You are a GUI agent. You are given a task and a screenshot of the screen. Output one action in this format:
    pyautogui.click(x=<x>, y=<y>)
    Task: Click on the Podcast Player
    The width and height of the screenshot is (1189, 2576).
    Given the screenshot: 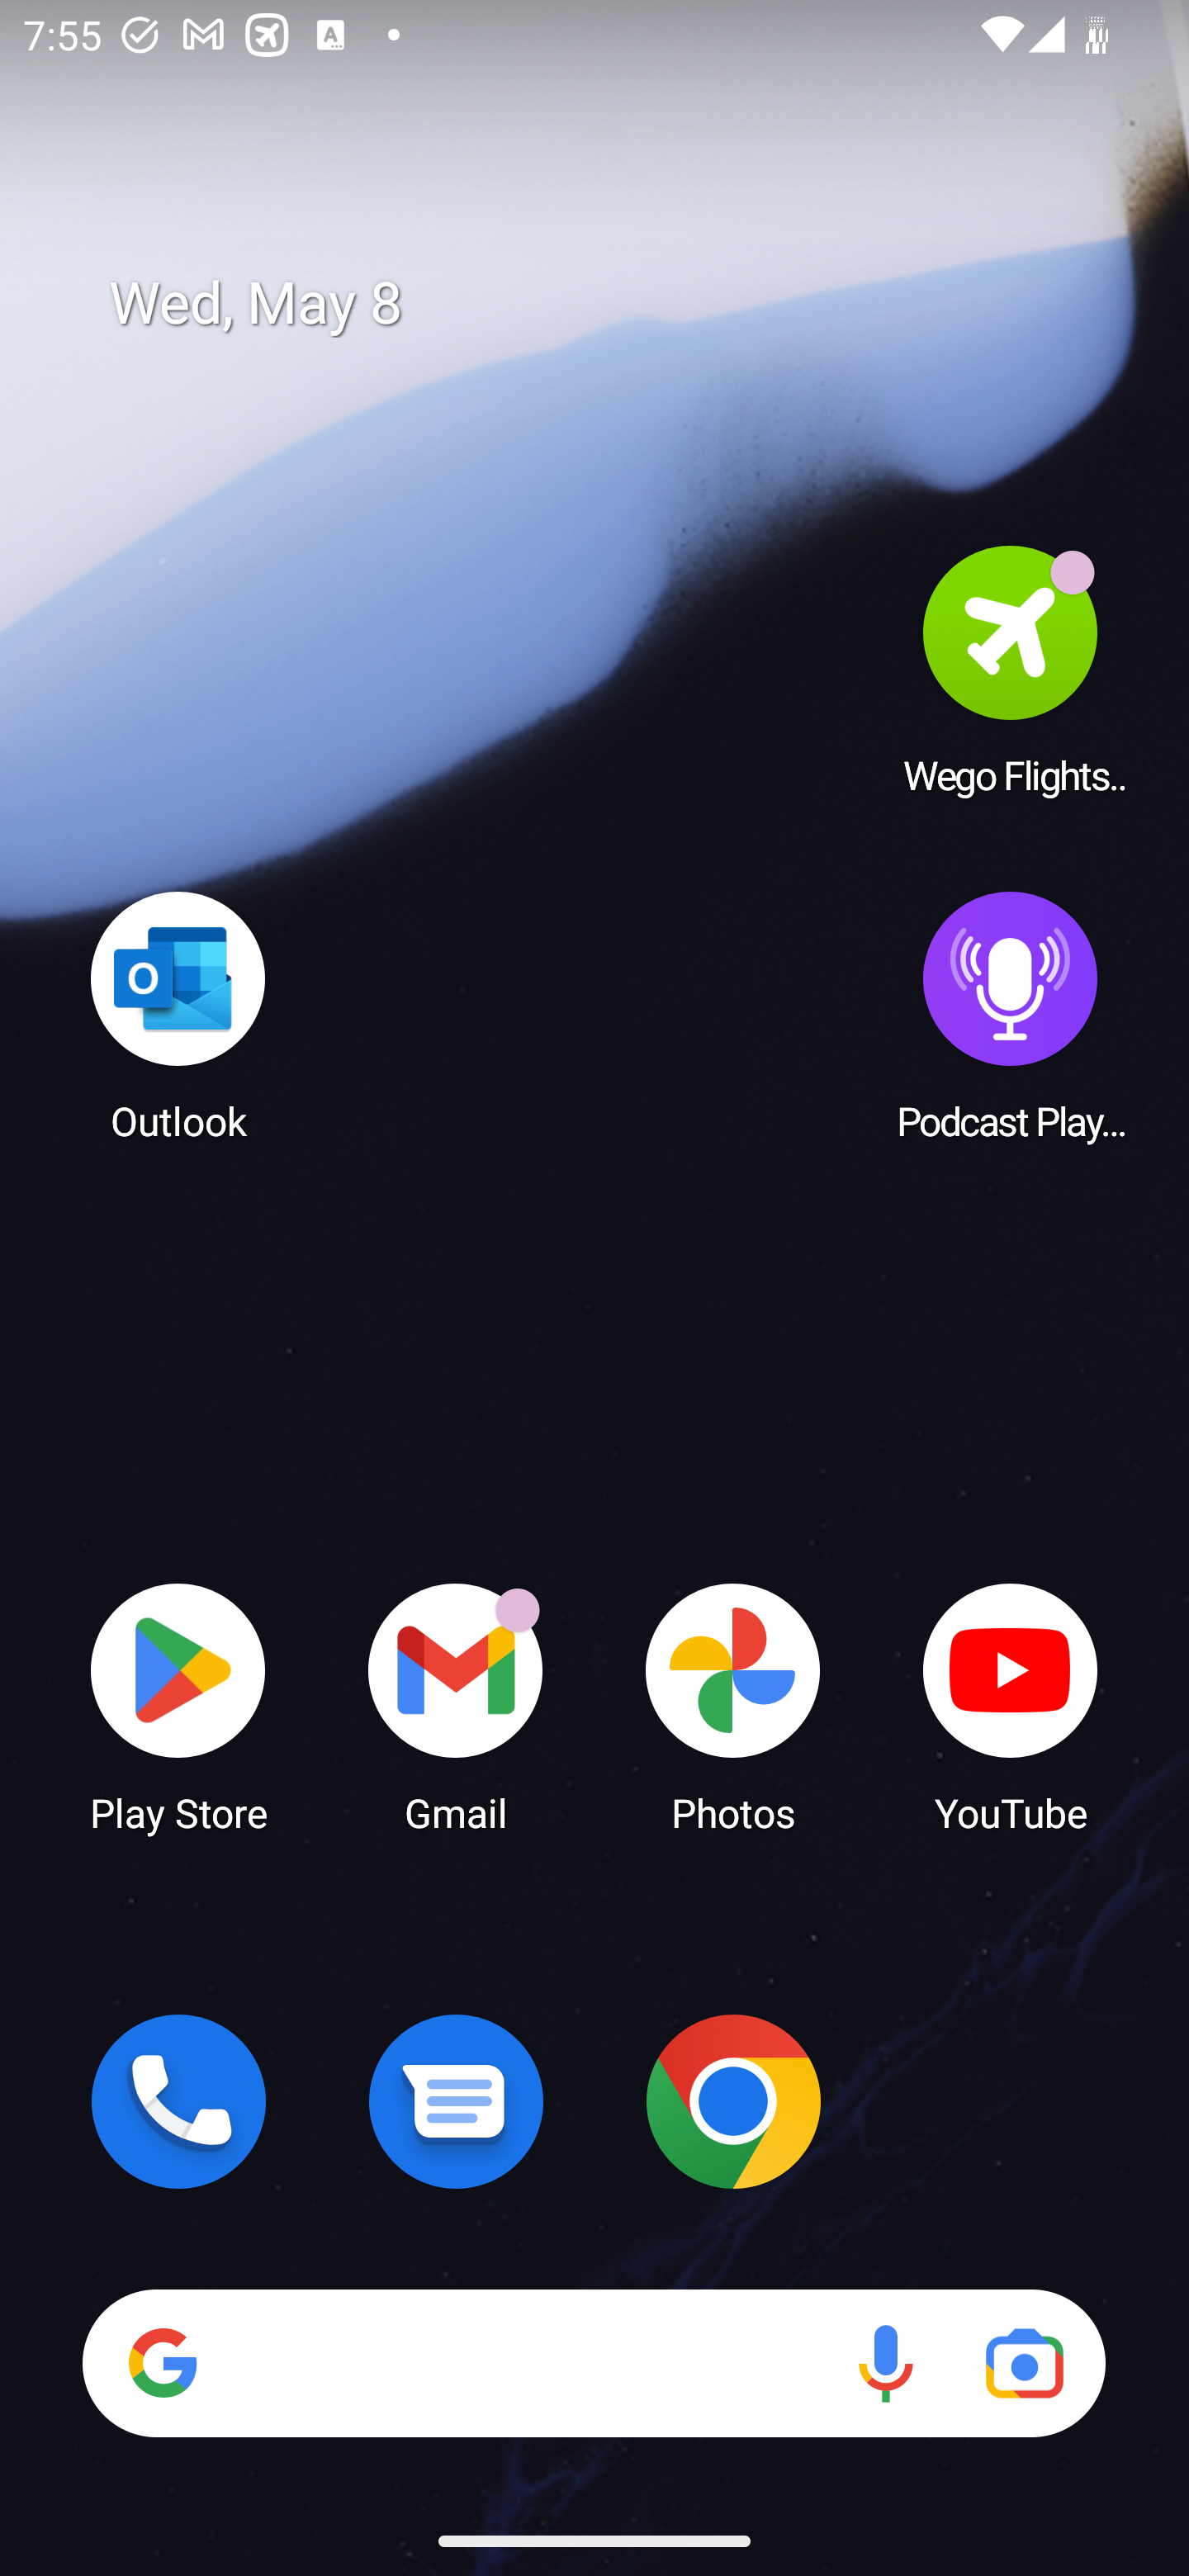 What is the action you would take?
    pyautogui.click(x=1011, y=1015)
    